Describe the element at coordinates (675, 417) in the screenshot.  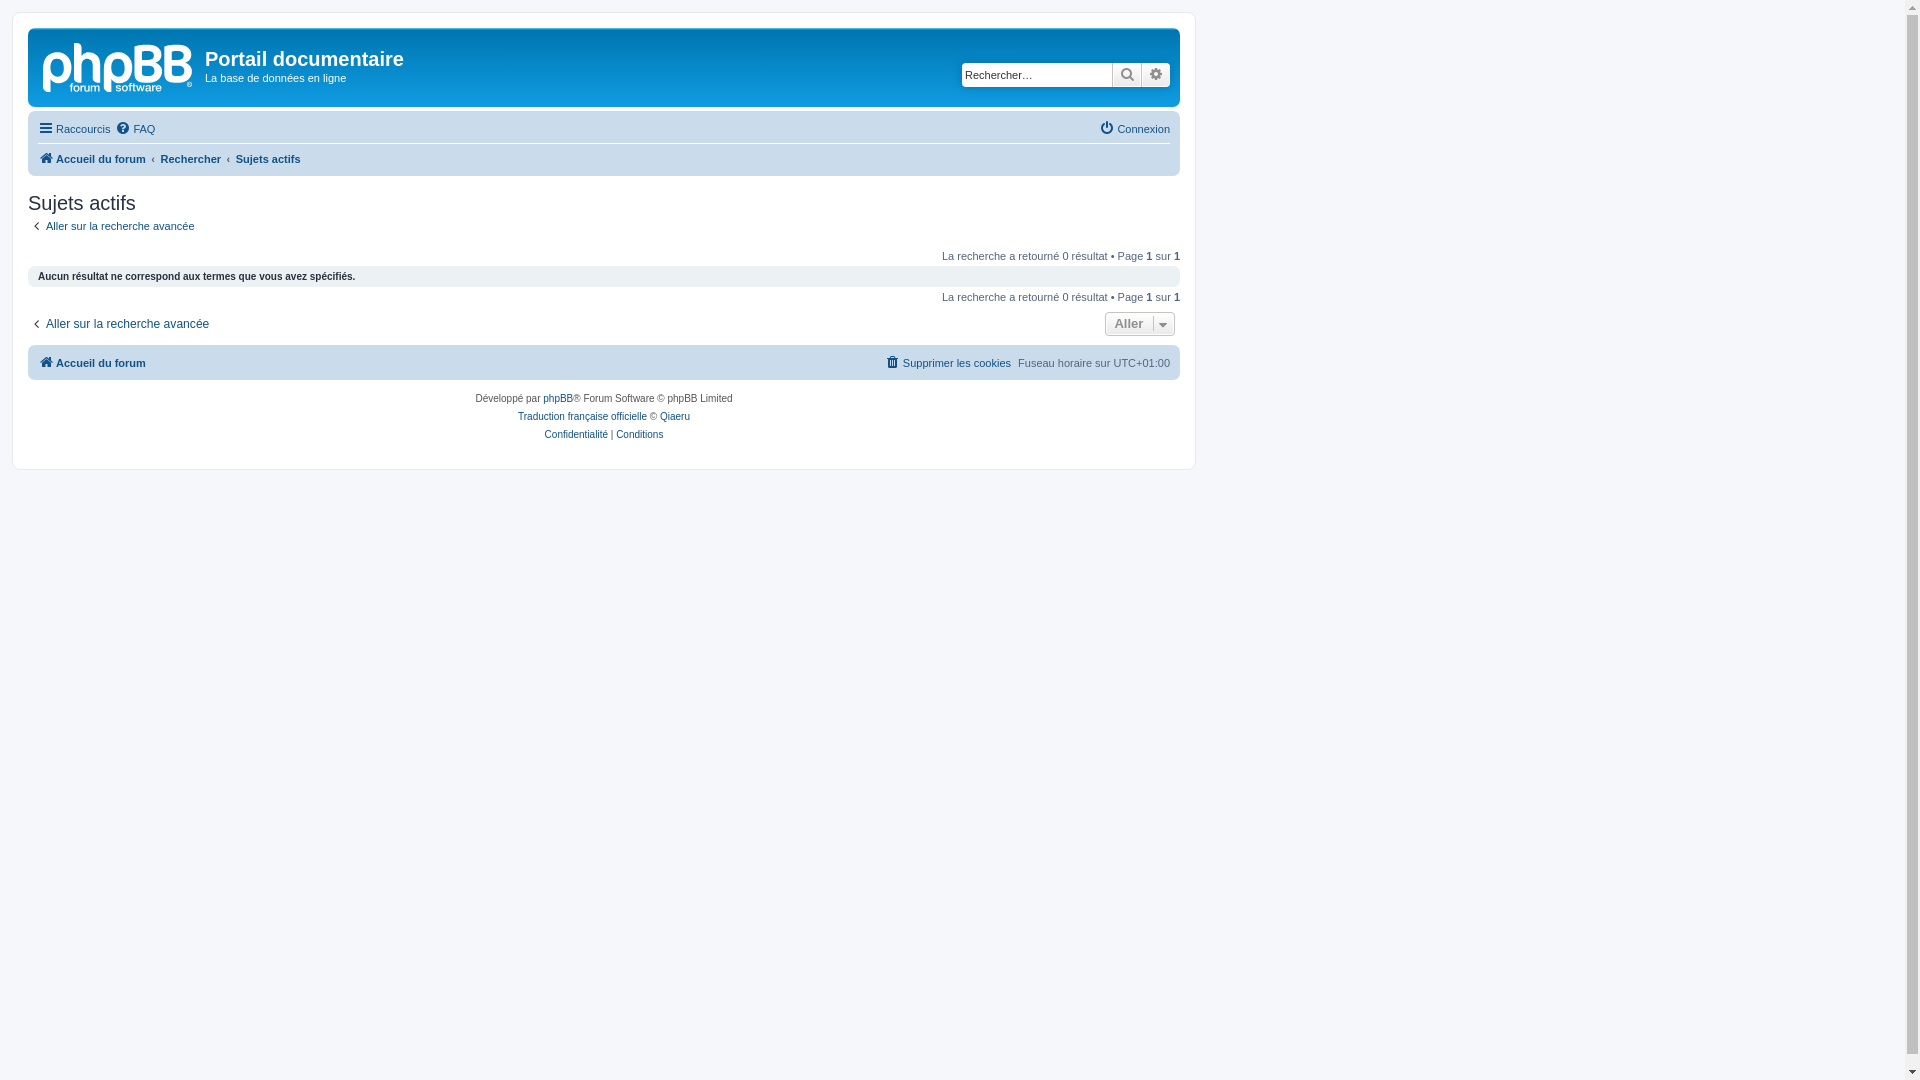
I see `Qiaeru` at that location.